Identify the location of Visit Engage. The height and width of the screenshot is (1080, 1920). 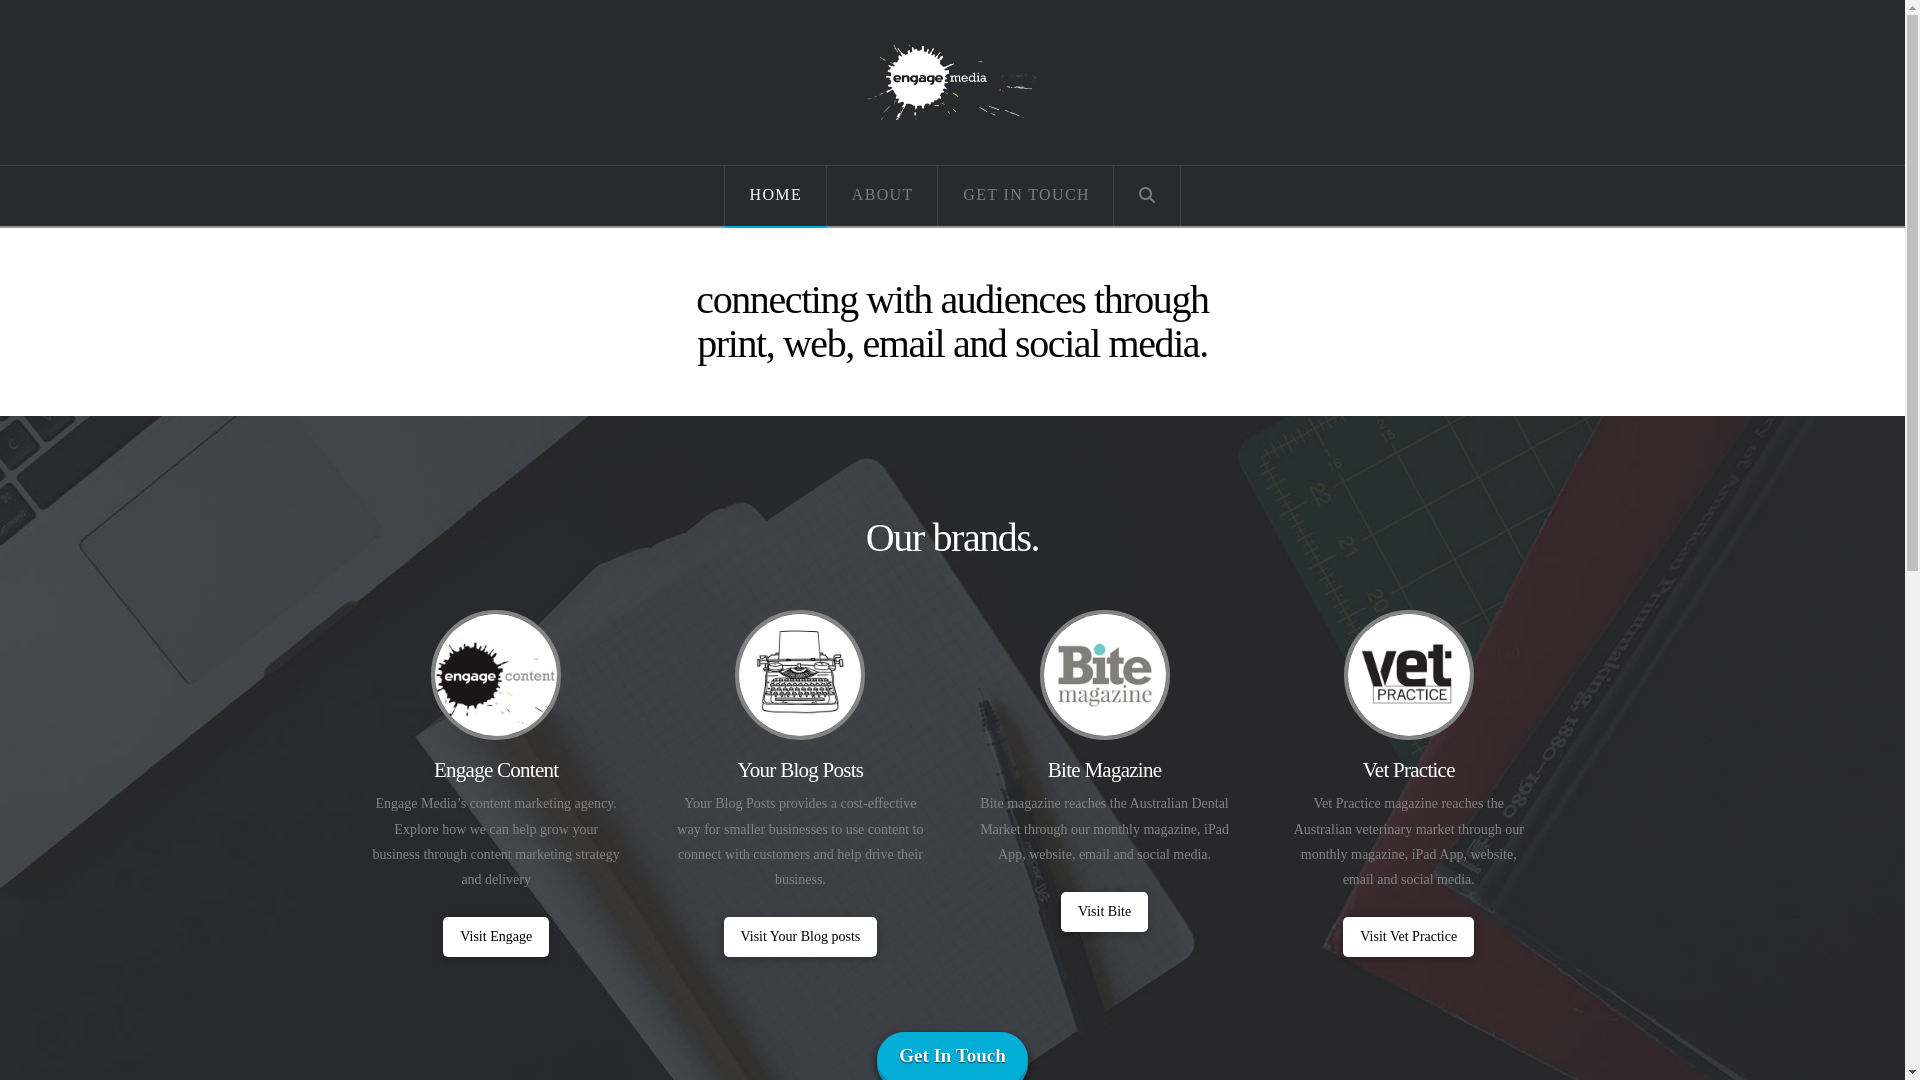
(496, 937).